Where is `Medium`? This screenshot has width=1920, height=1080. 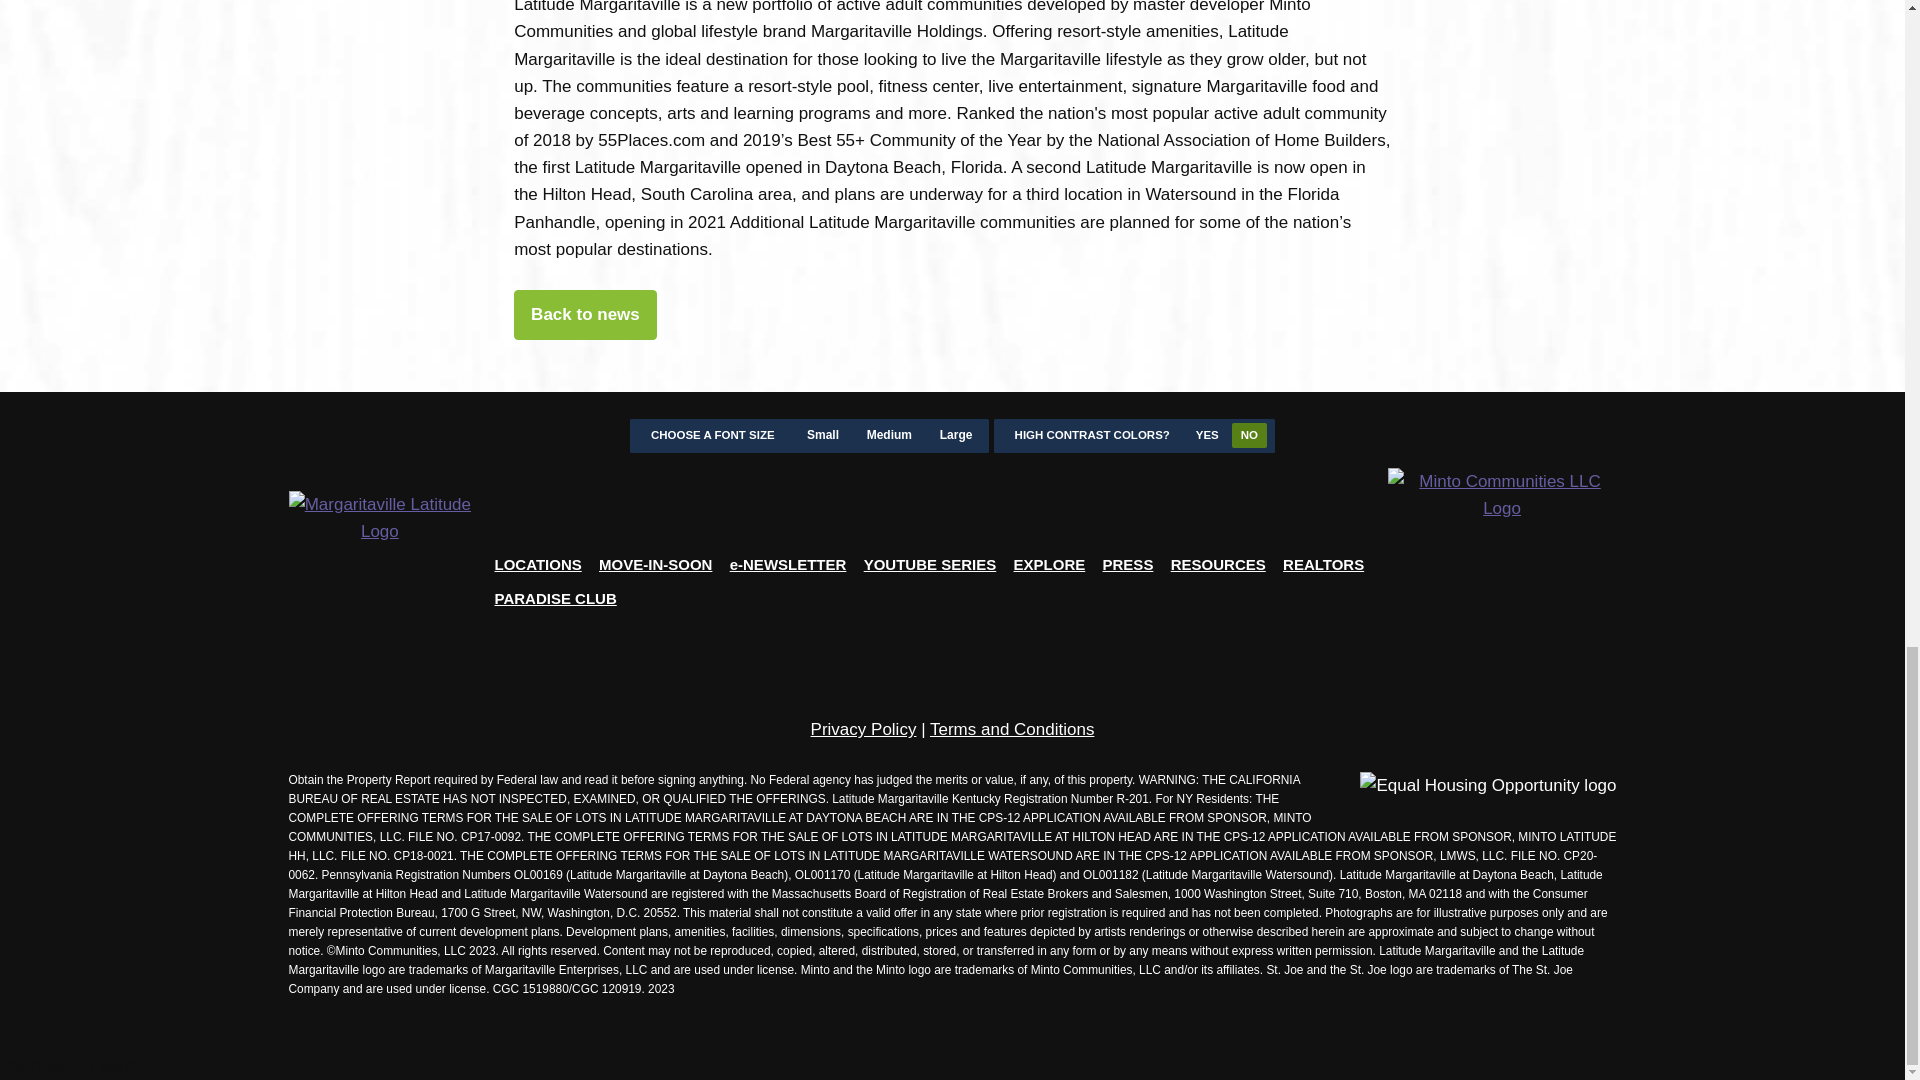 Medium is located at coordinates (888, 436).